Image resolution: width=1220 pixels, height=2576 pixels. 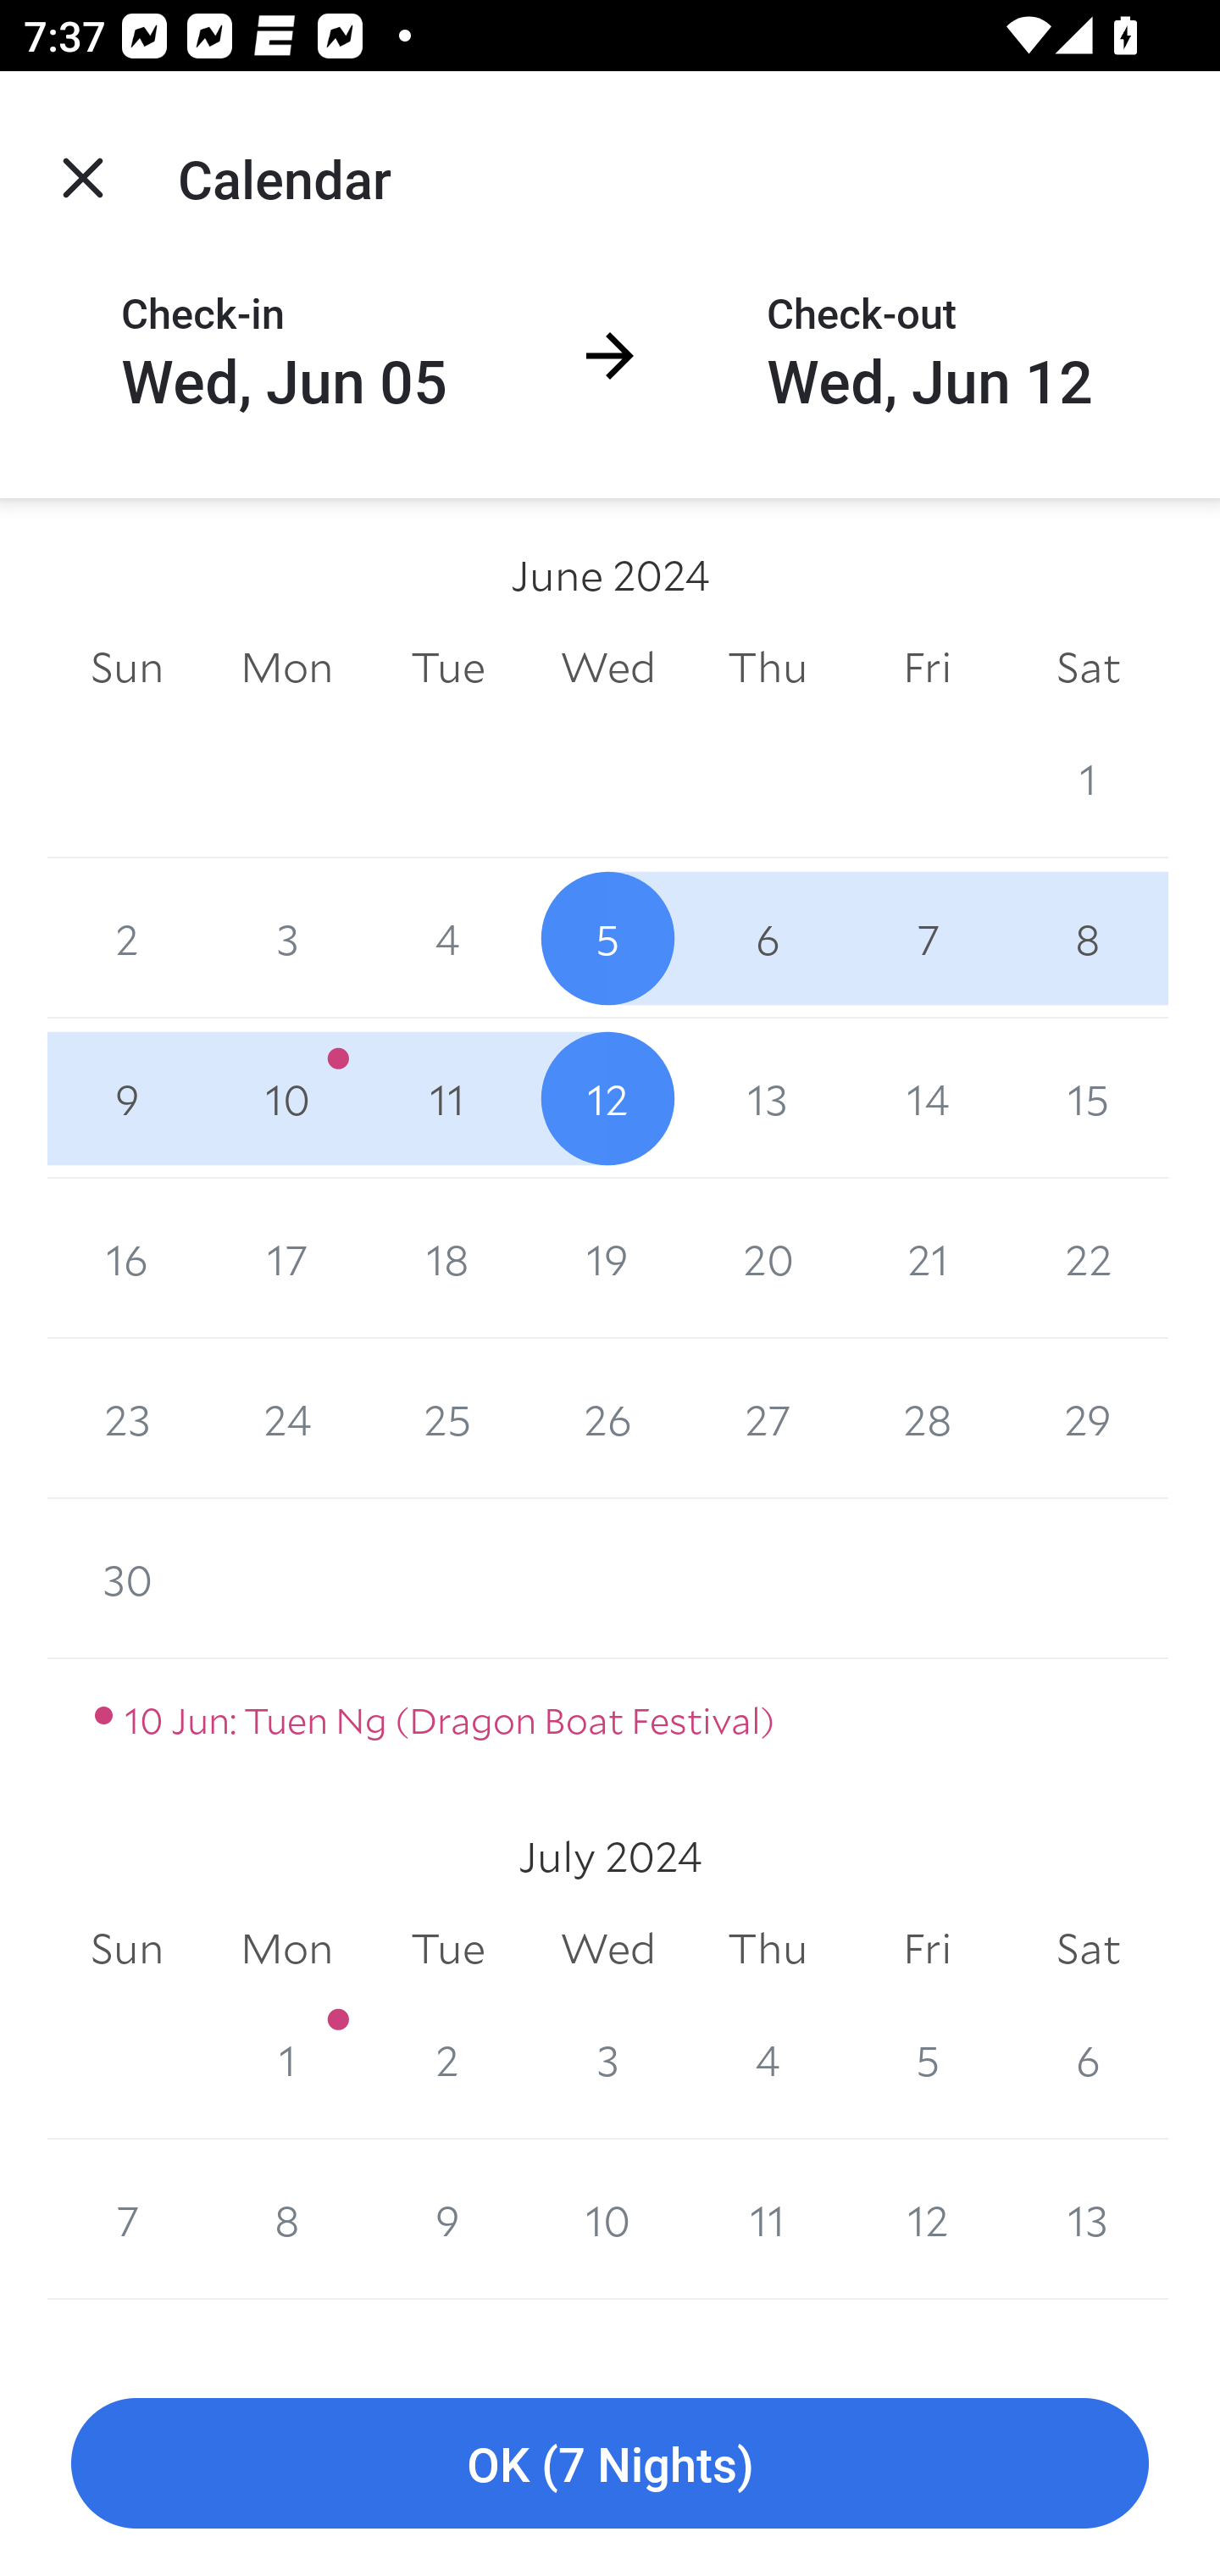 What do you see at coordinates (286, 1098) in the screenshot?
I see `10 10 June 2024` at bounding box center [286, 1098].